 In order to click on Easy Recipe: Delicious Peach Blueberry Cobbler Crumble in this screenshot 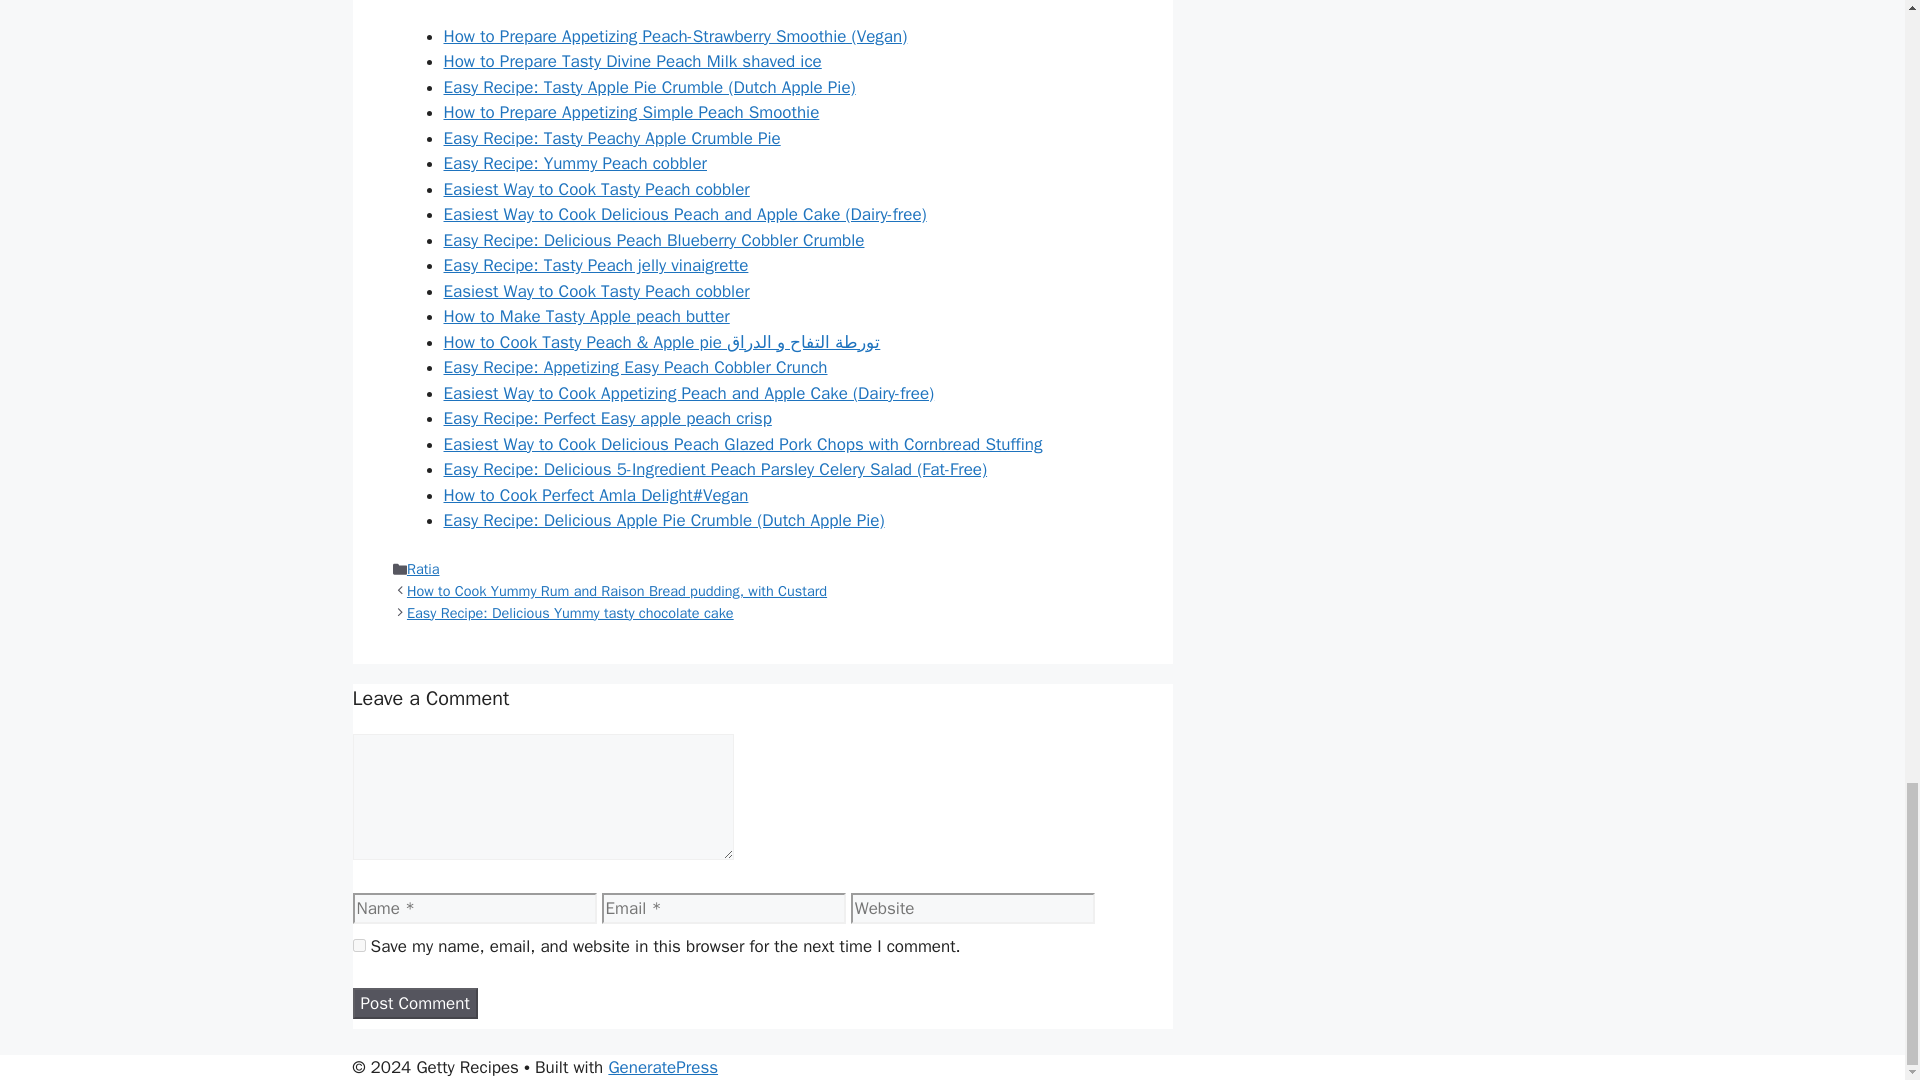, I will do `click(654, 240)`.